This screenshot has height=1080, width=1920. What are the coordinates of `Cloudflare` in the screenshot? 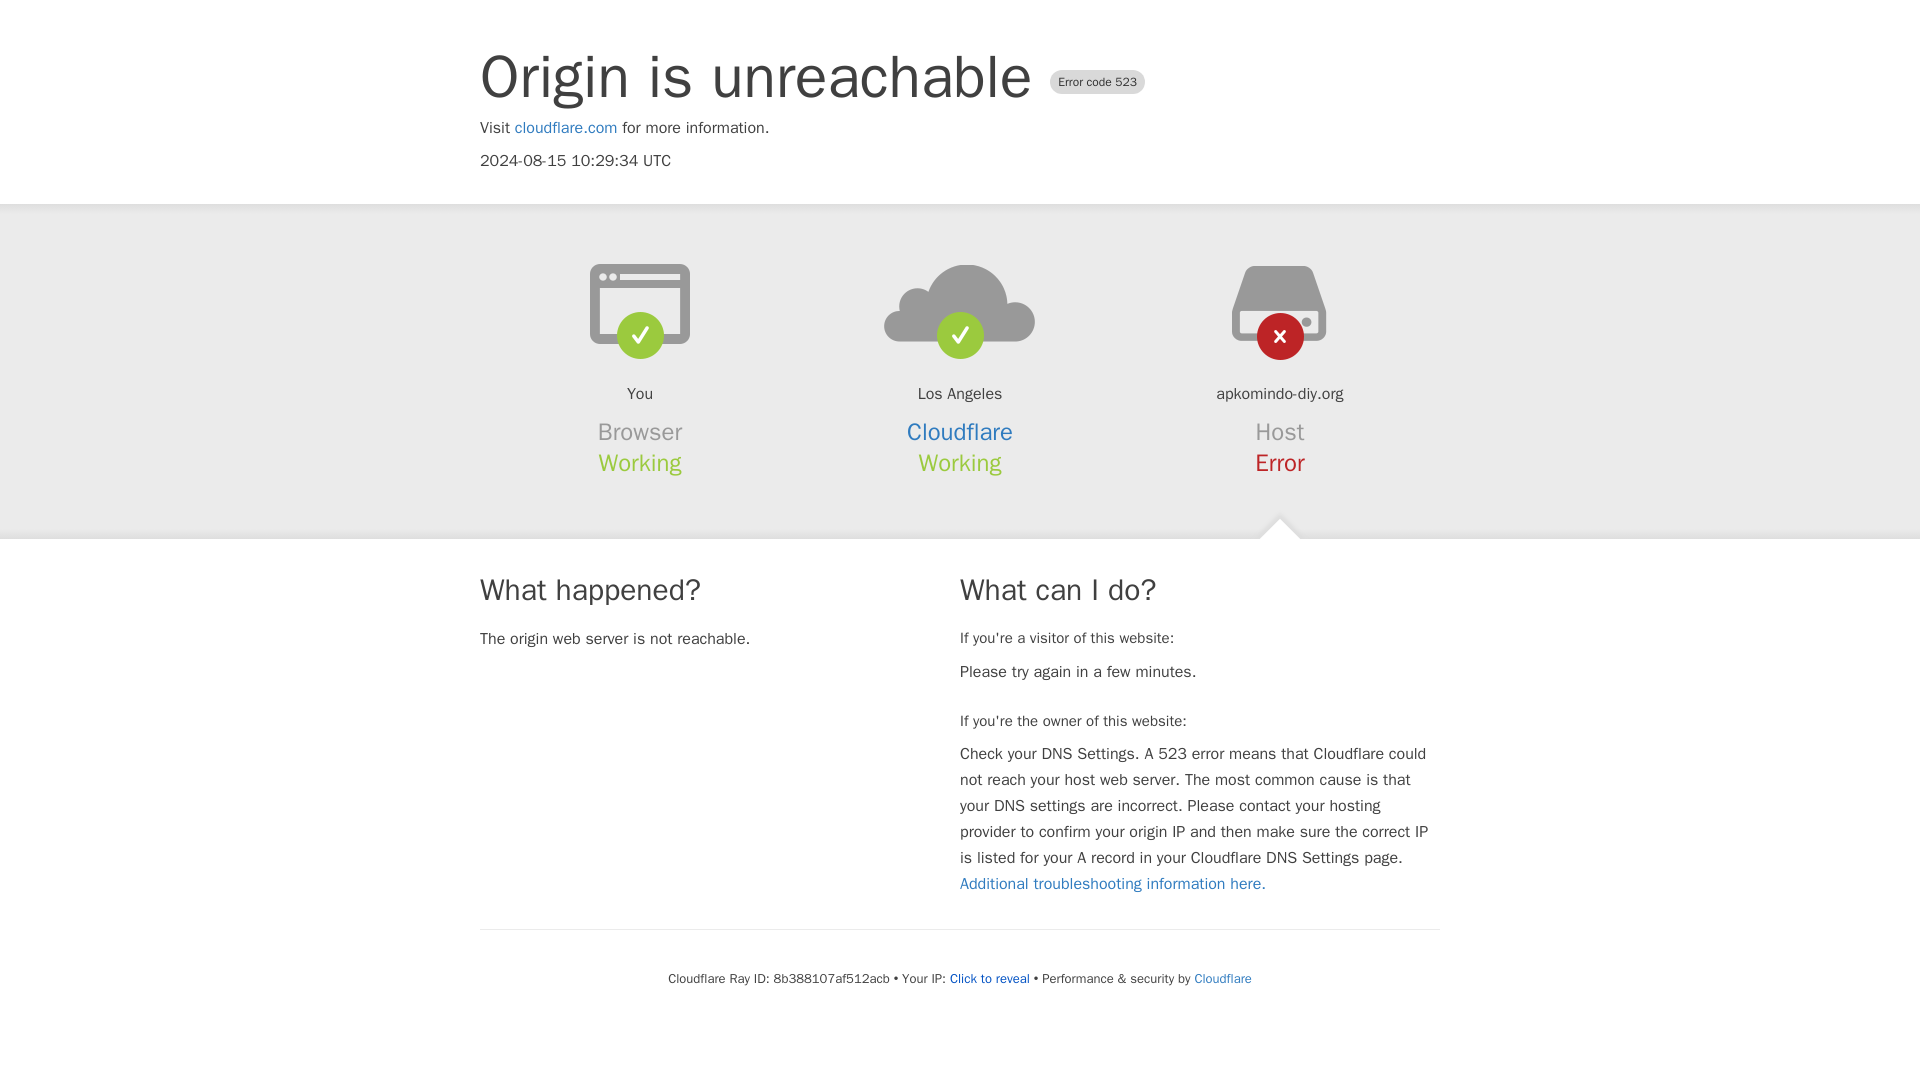 It's located at (1222, 978).